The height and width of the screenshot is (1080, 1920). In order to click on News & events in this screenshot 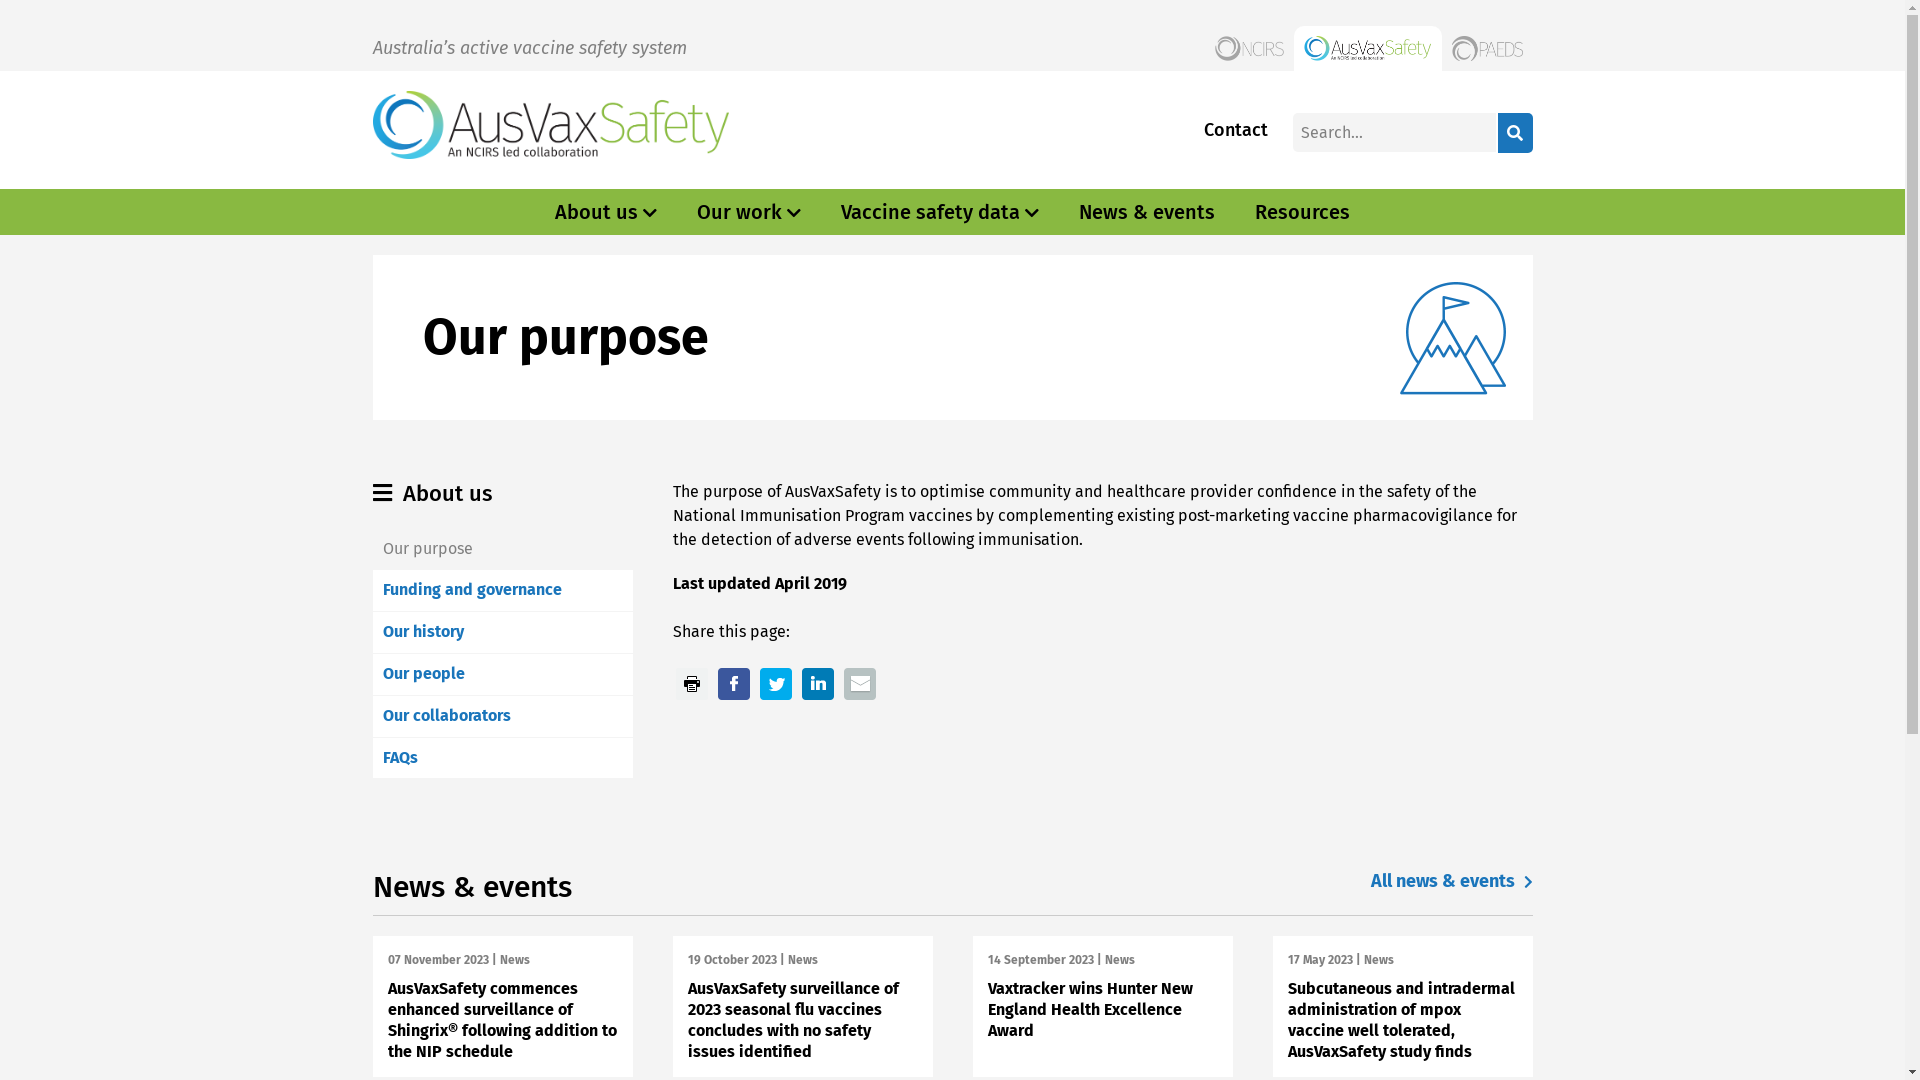, I will do `click(1147, 212)`.